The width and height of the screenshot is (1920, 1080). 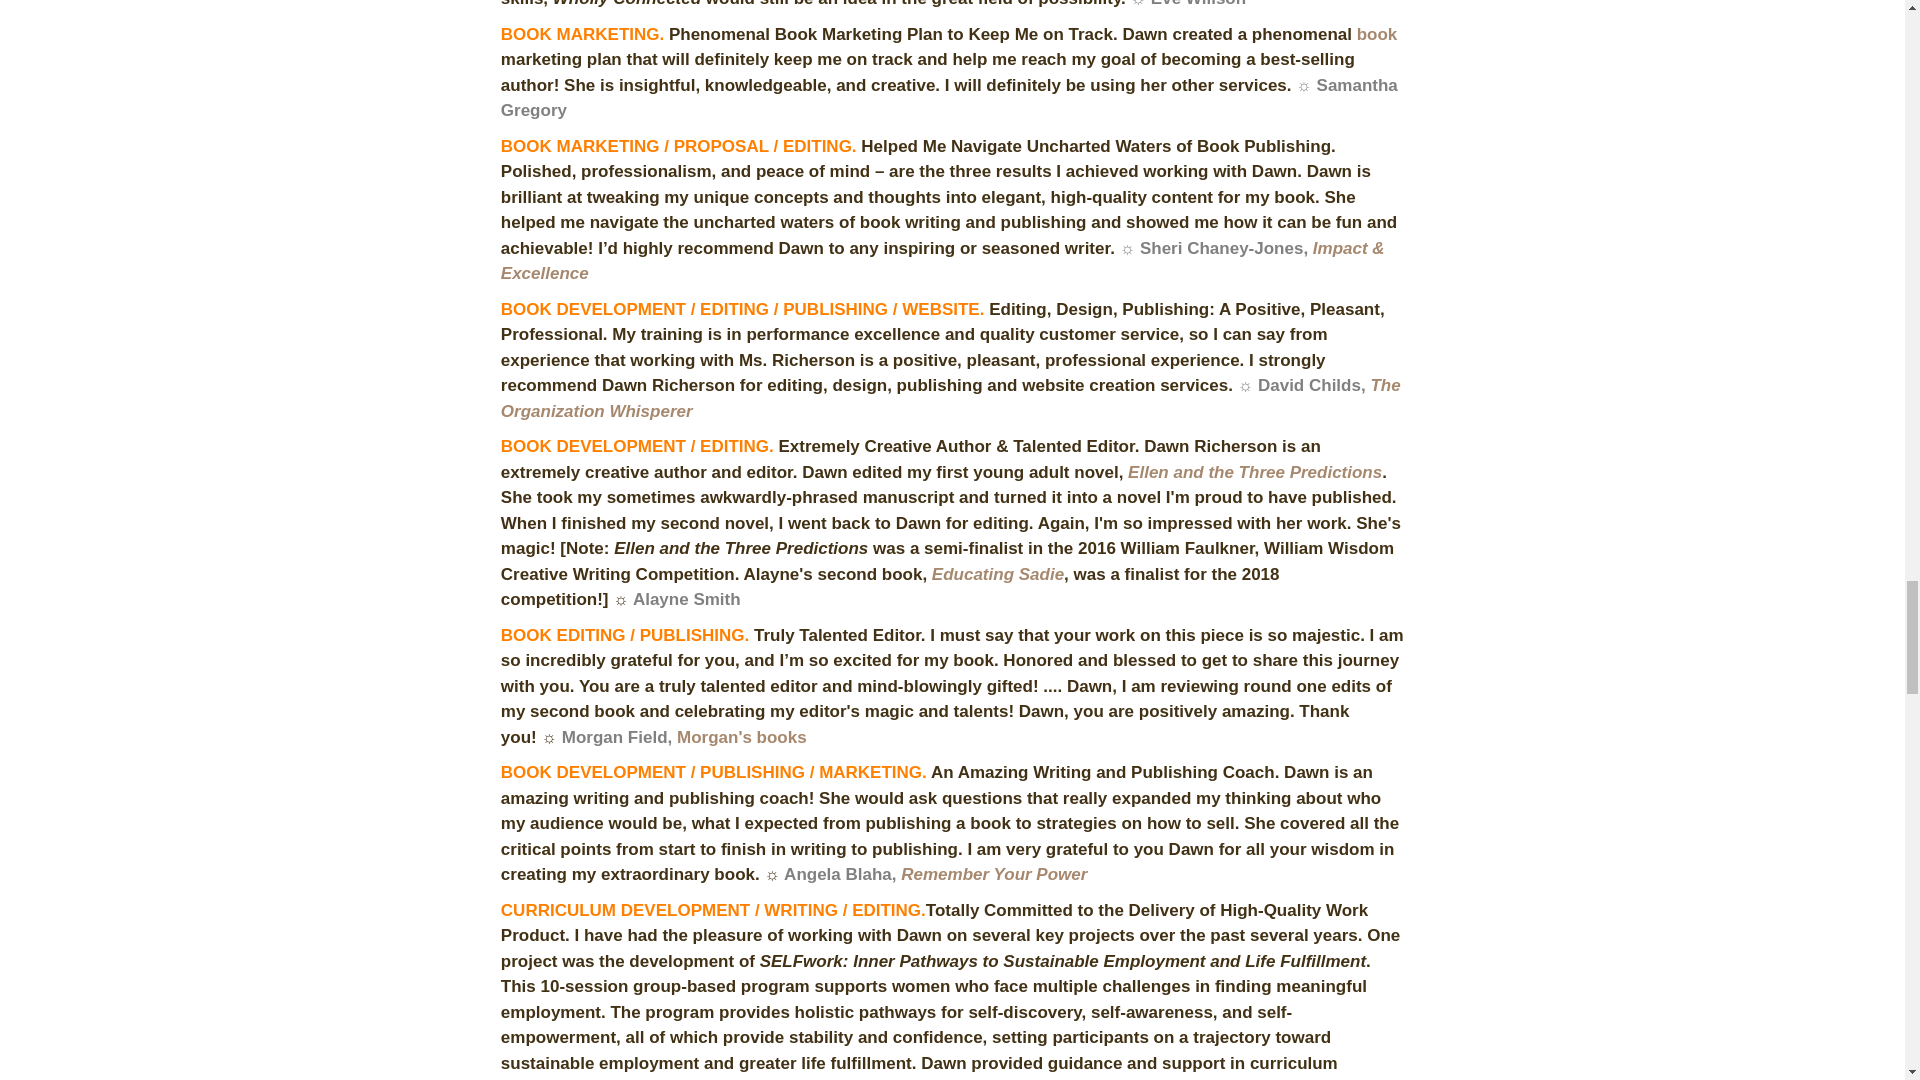 I want to click on Educating Sadie Book, so click(x=997, y=574).